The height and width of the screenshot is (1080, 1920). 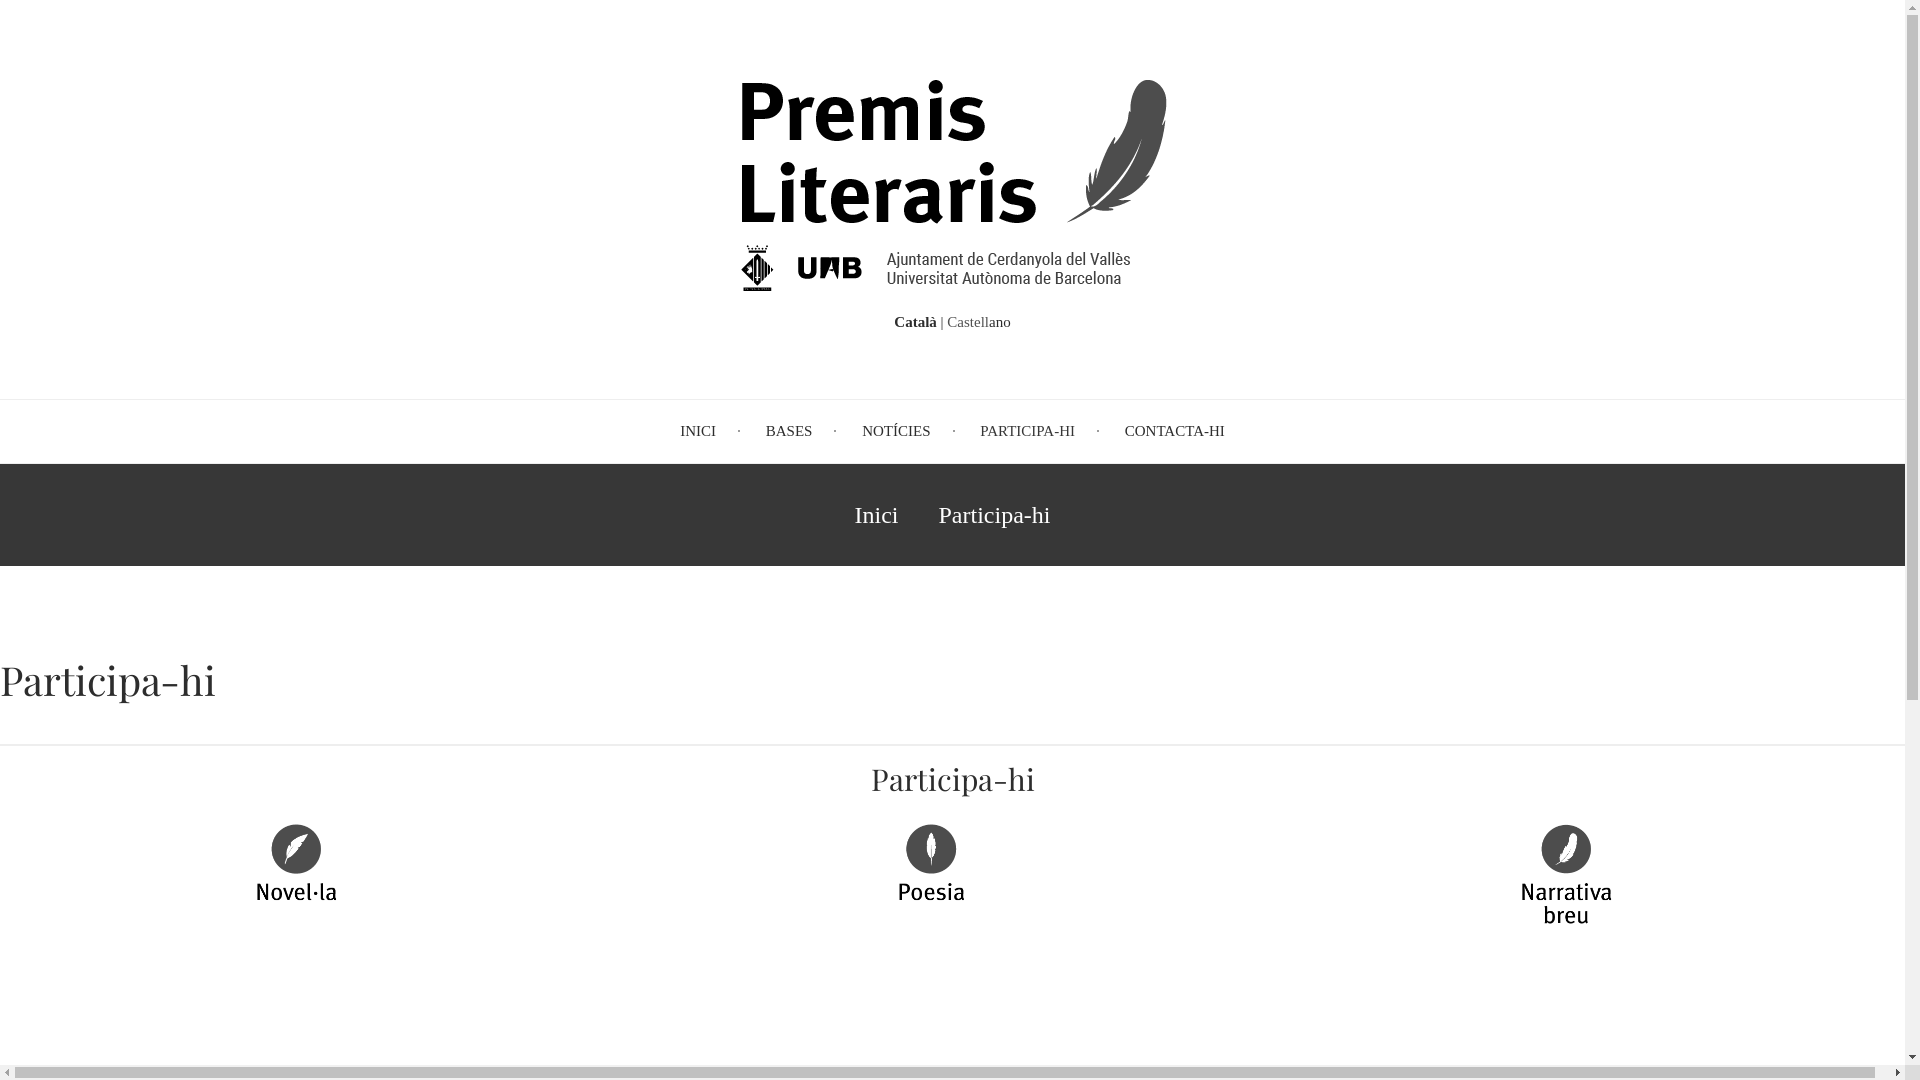 What do you see at coordinates (877, 515) in the screenshot?
I see `Inici` at bounding box center [877, 515].